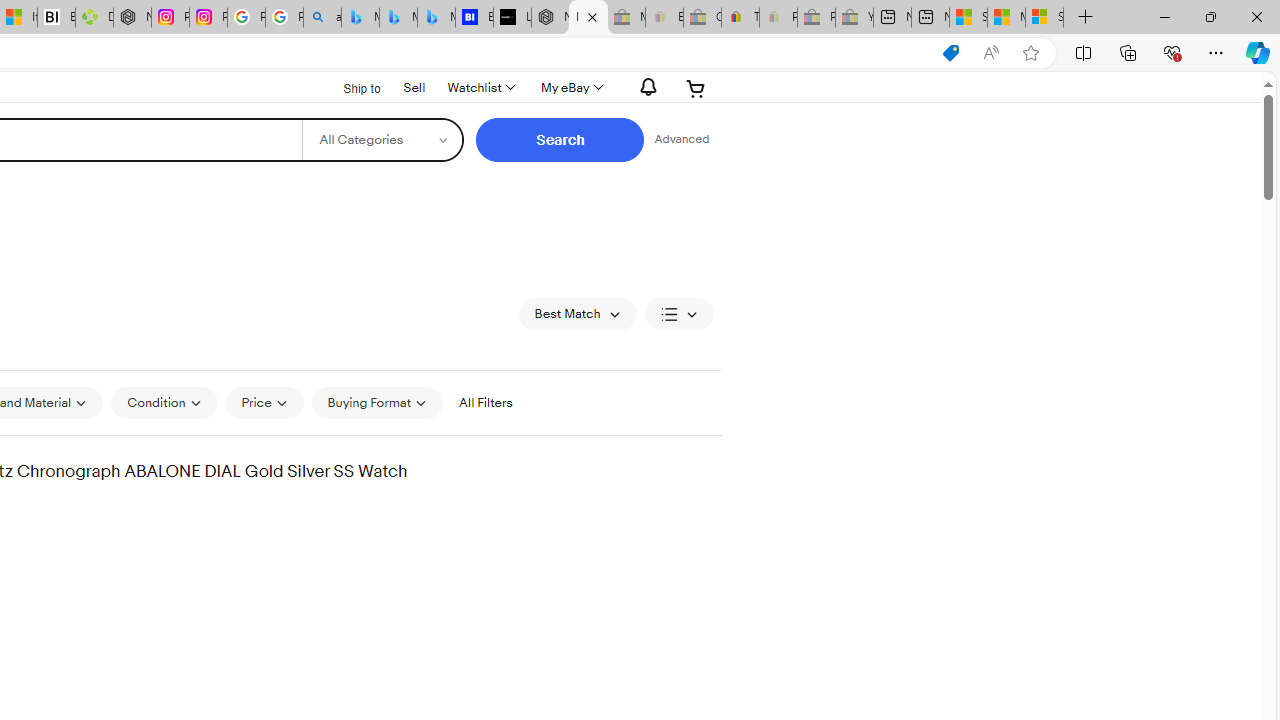 The image size is (1280, 720). Describe the element at coordinates (696, 88) in the screenshot. I see `Your shopping cart` at that location.